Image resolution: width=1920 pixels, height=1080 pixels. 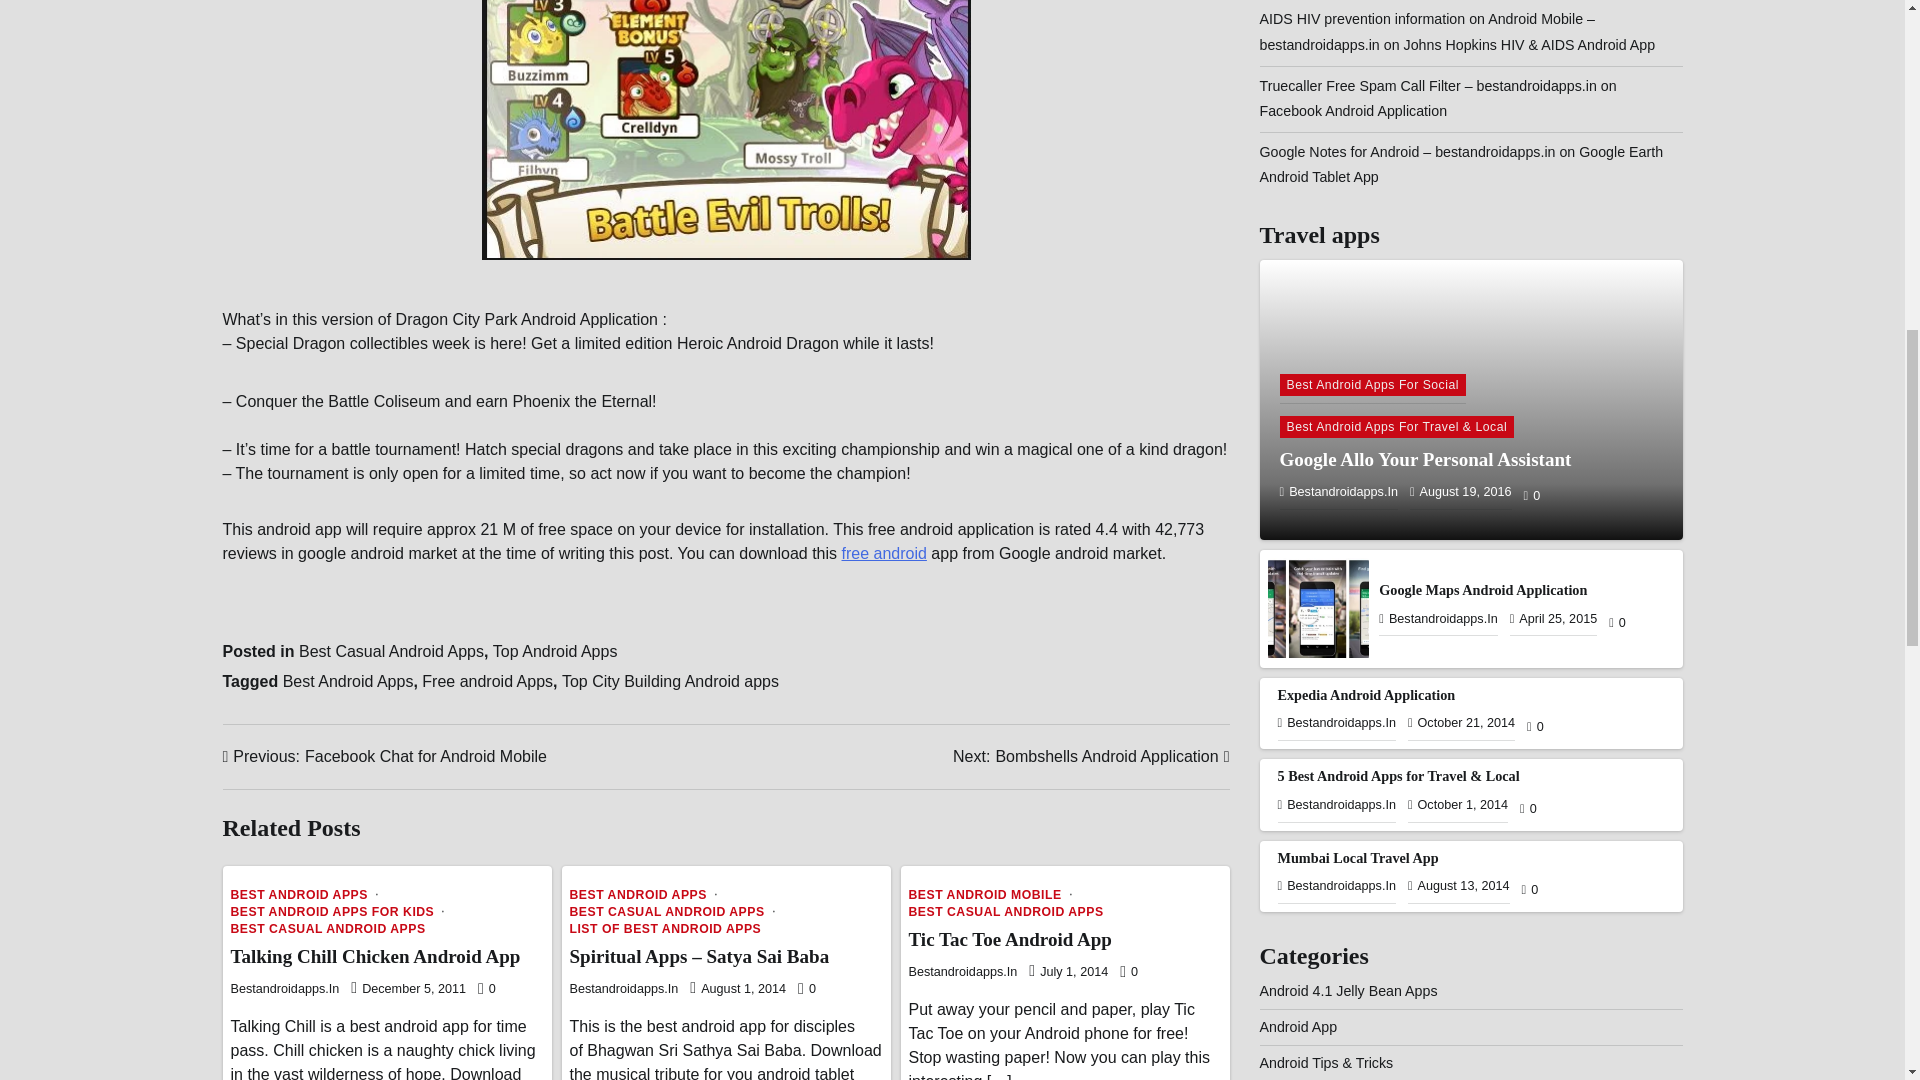 I want to click on Talking Chill Chicken Android App, so click(x=375, y=956).